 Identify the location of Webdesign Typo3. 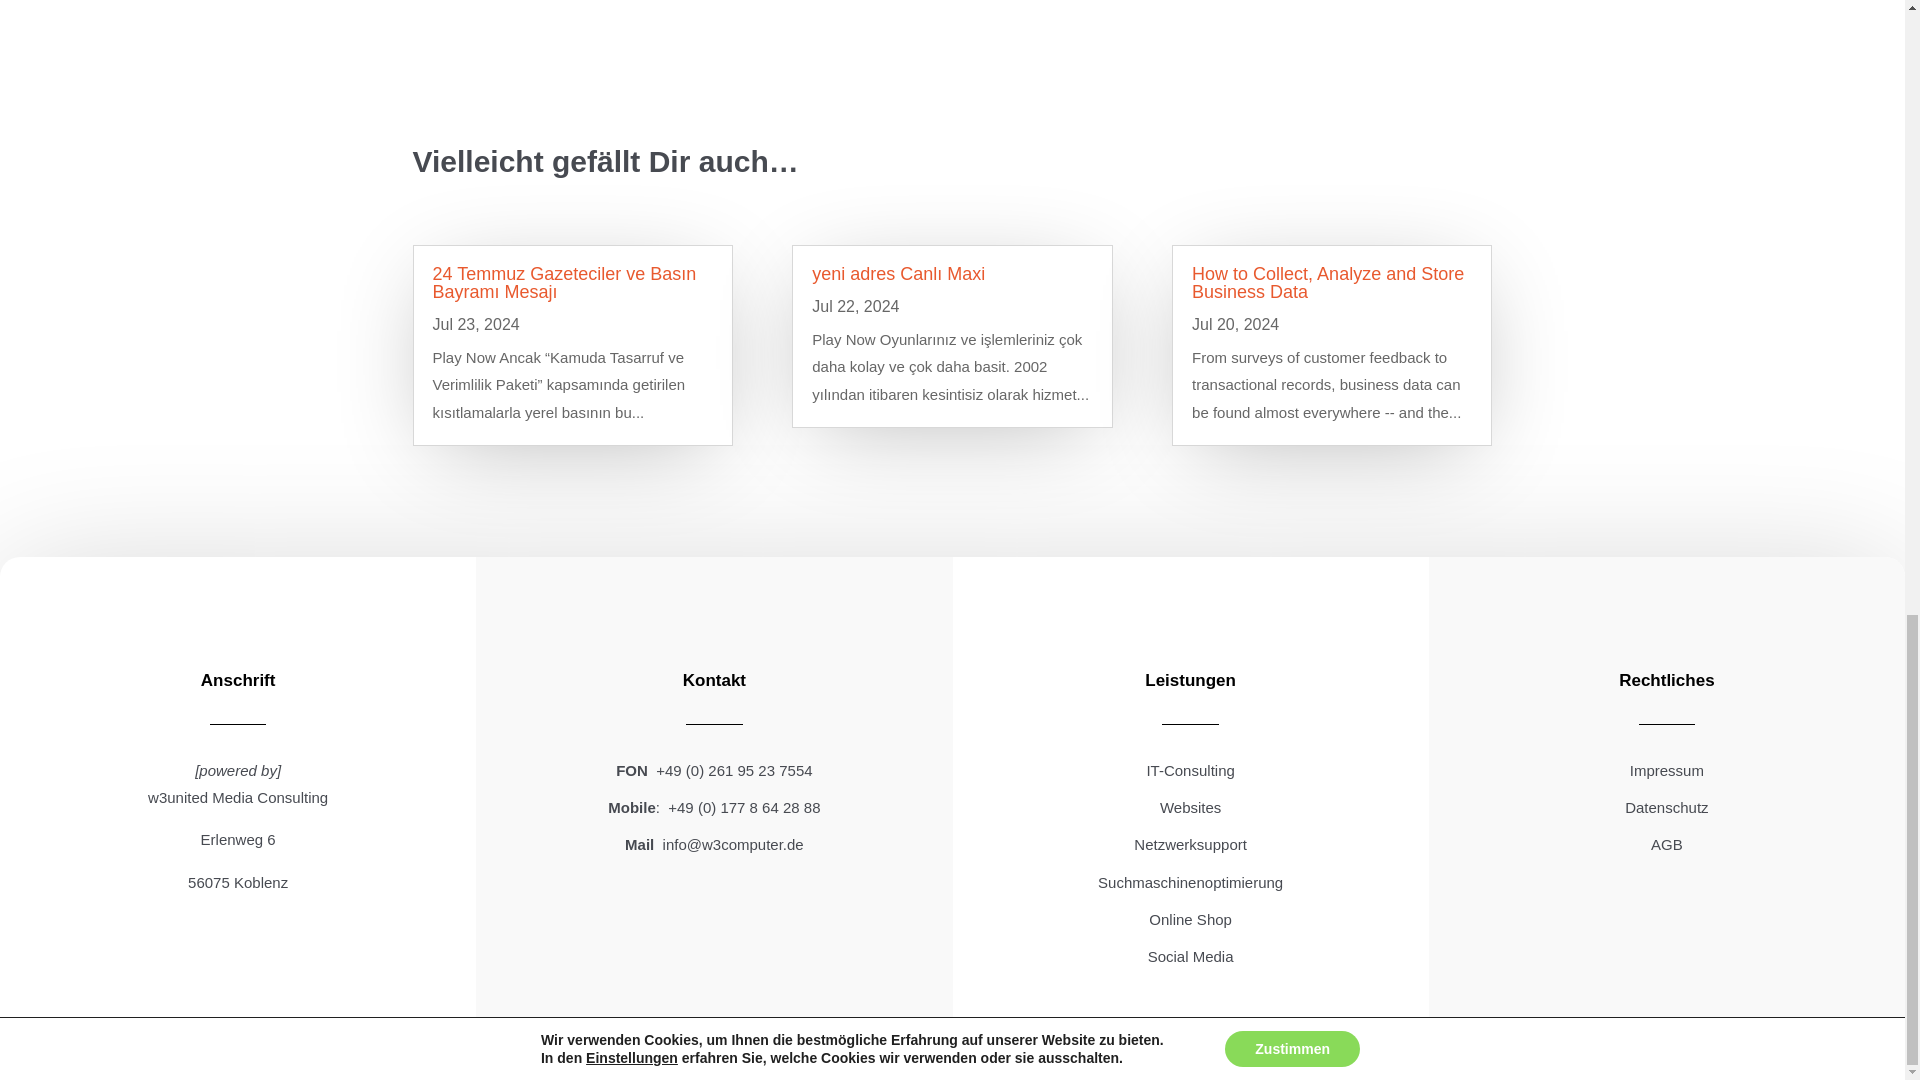
(1190, 808).